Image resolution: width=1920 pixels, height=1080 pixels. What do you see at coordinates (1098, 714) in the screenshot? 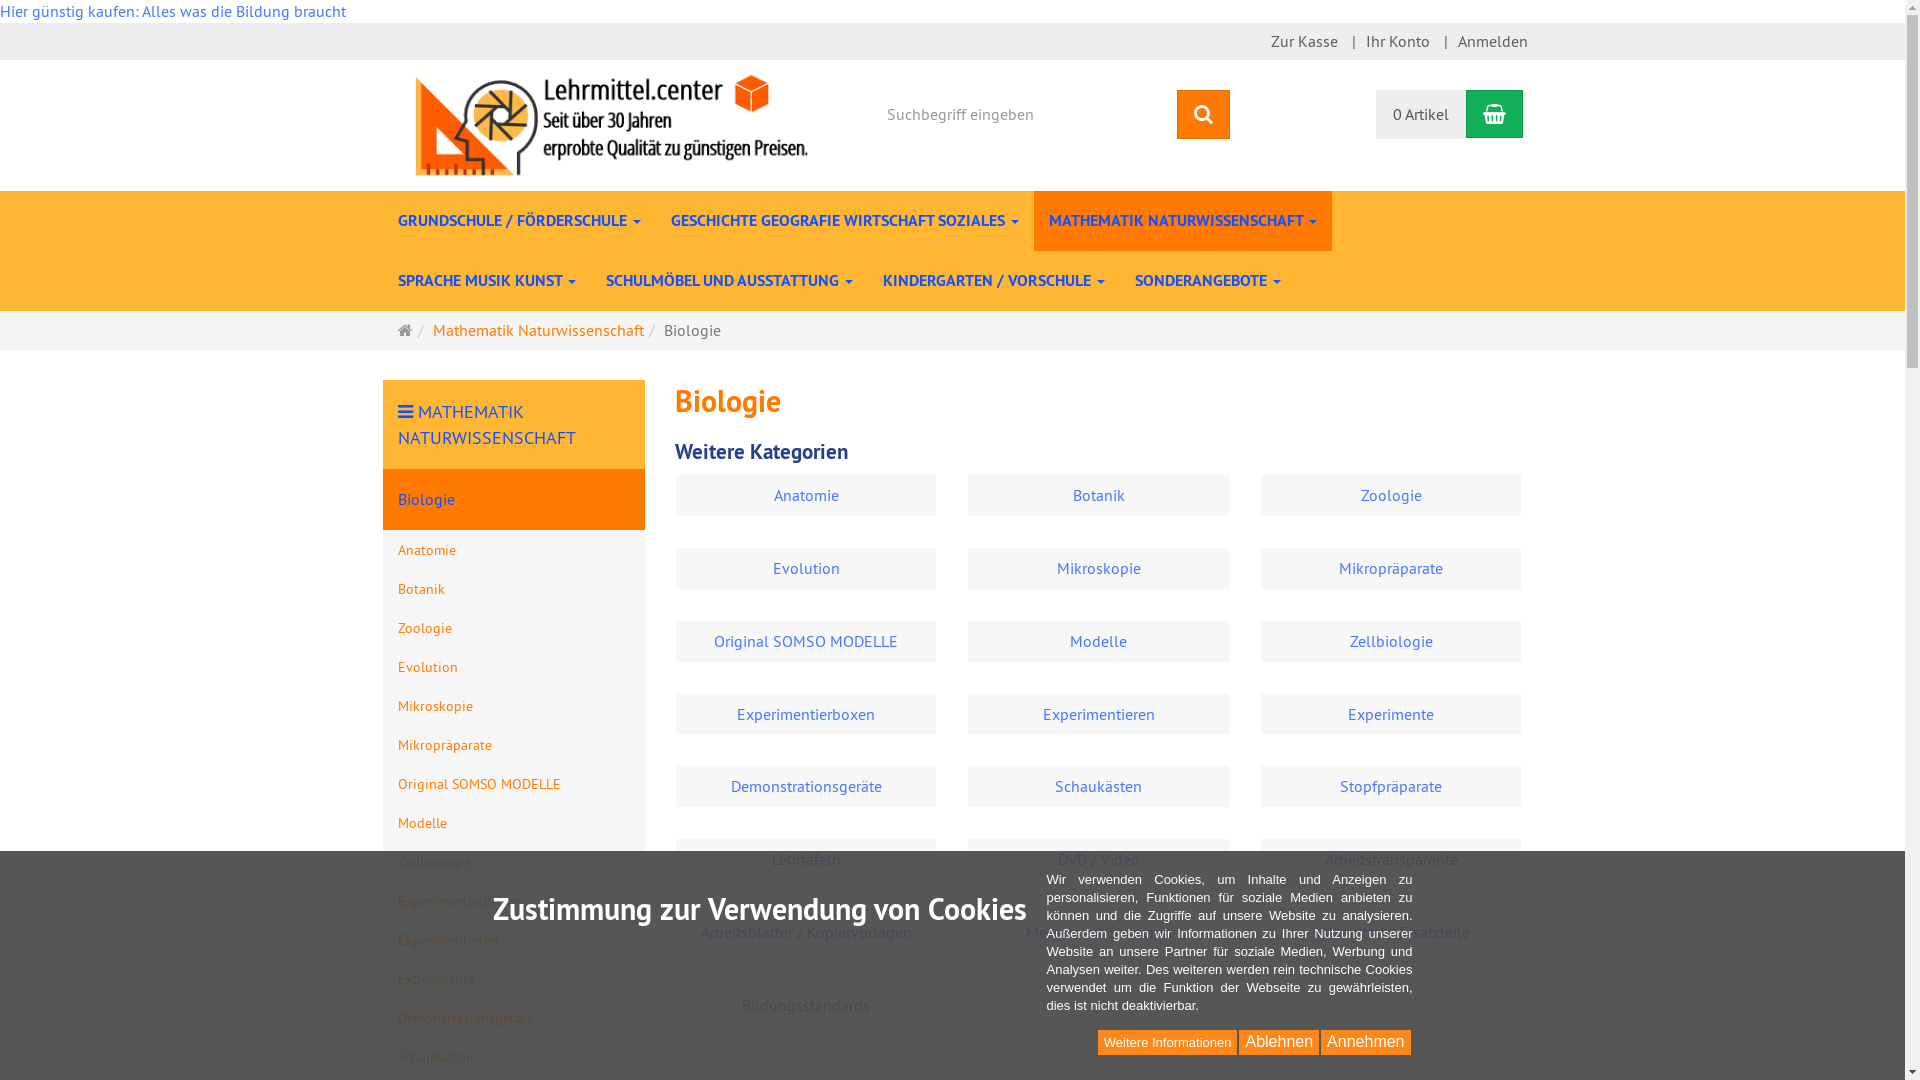
I see `Experimentieren` at bounding box center [1098, 714].